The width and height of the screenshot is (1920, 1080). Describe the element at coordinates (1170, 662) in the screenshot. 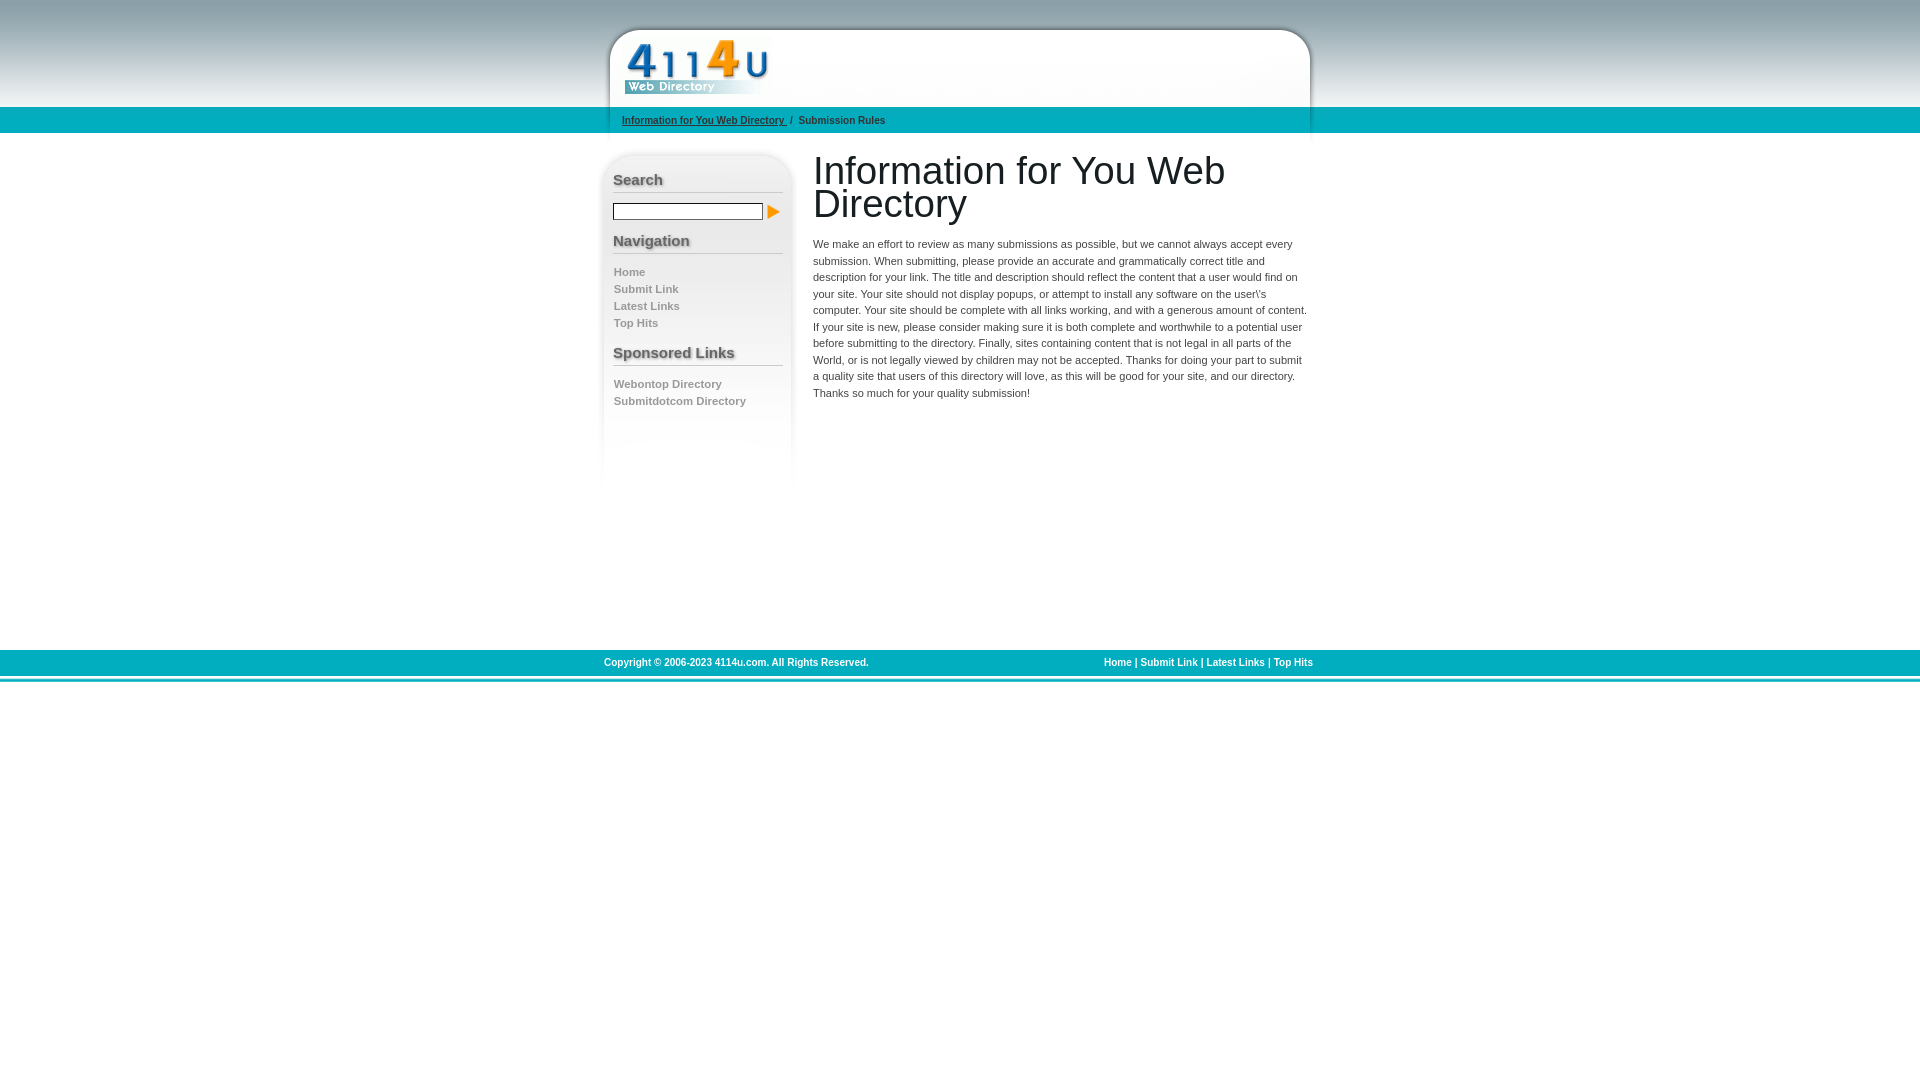

I see `Submit Link` at that location.